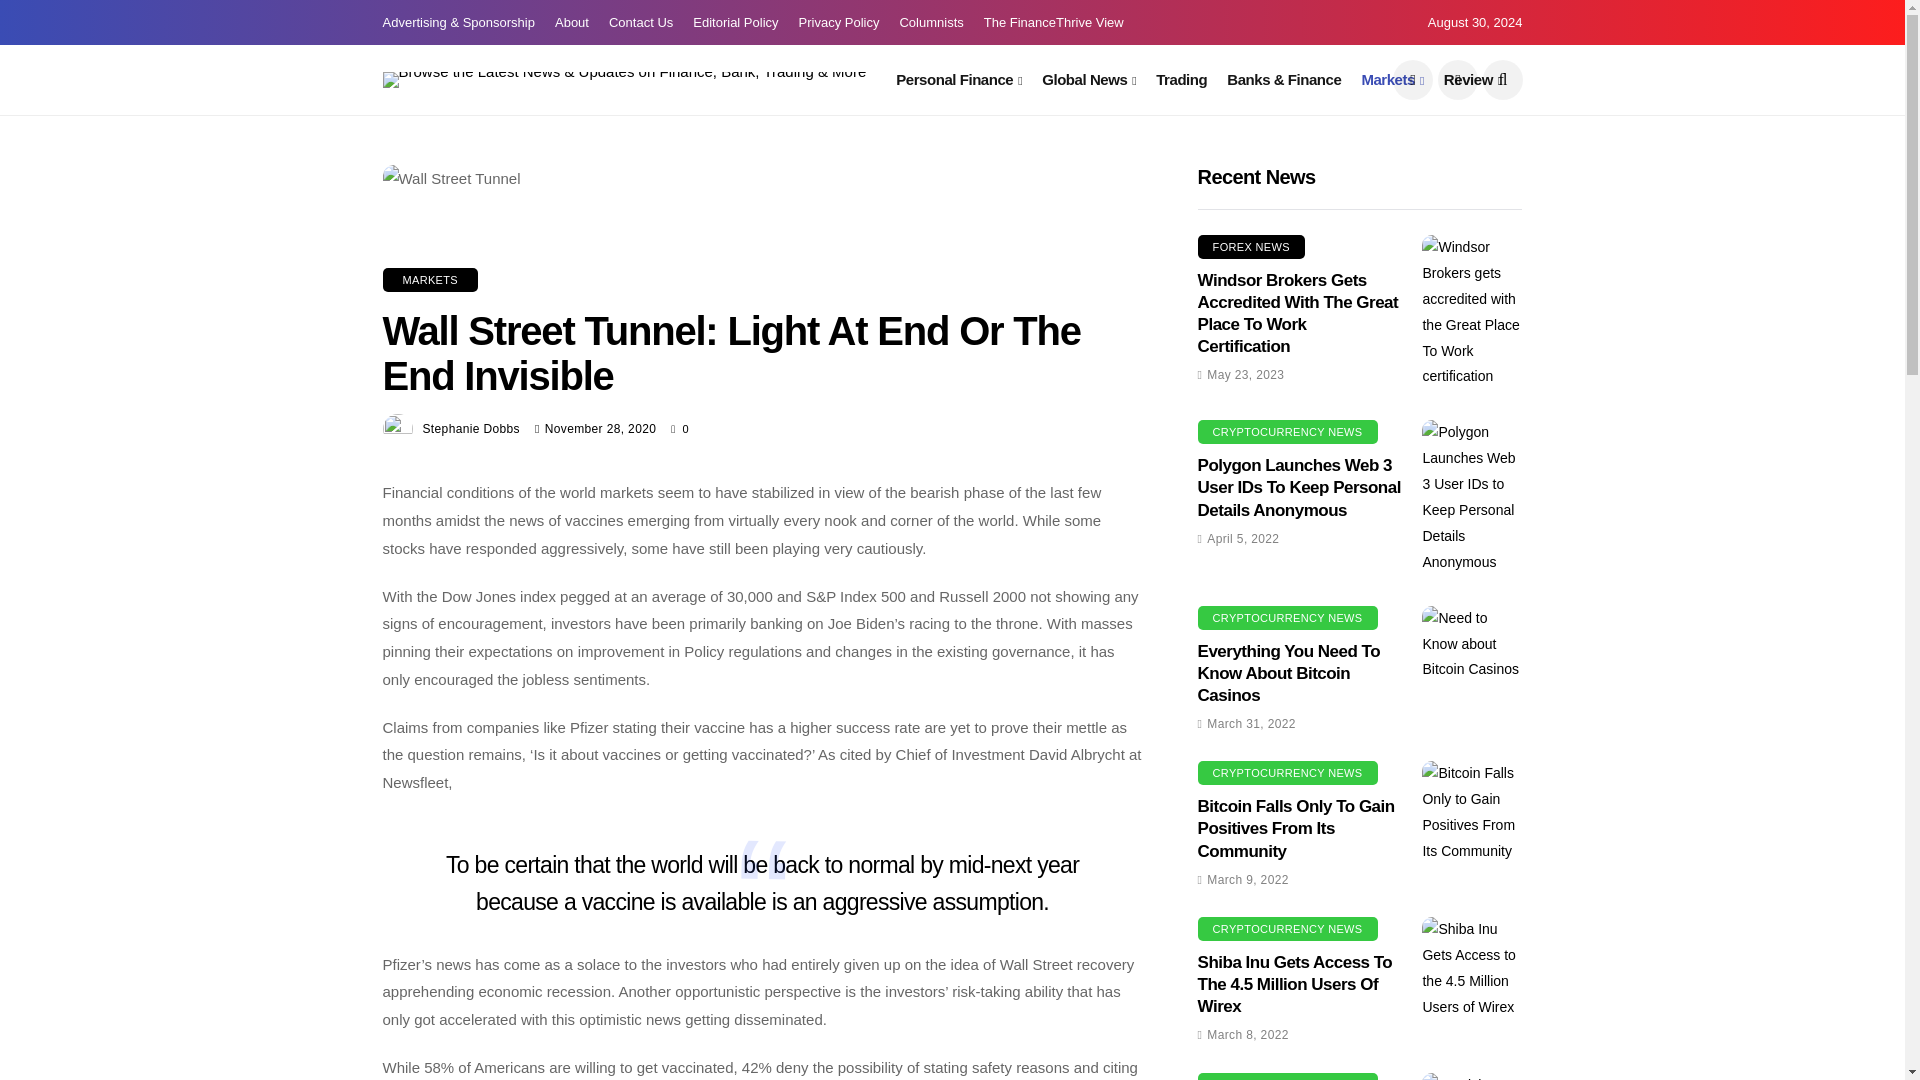  What do you see at coordinates (958, 80) in the screenshot?
I see `Personal Finance` at bounding box center [958, 80].